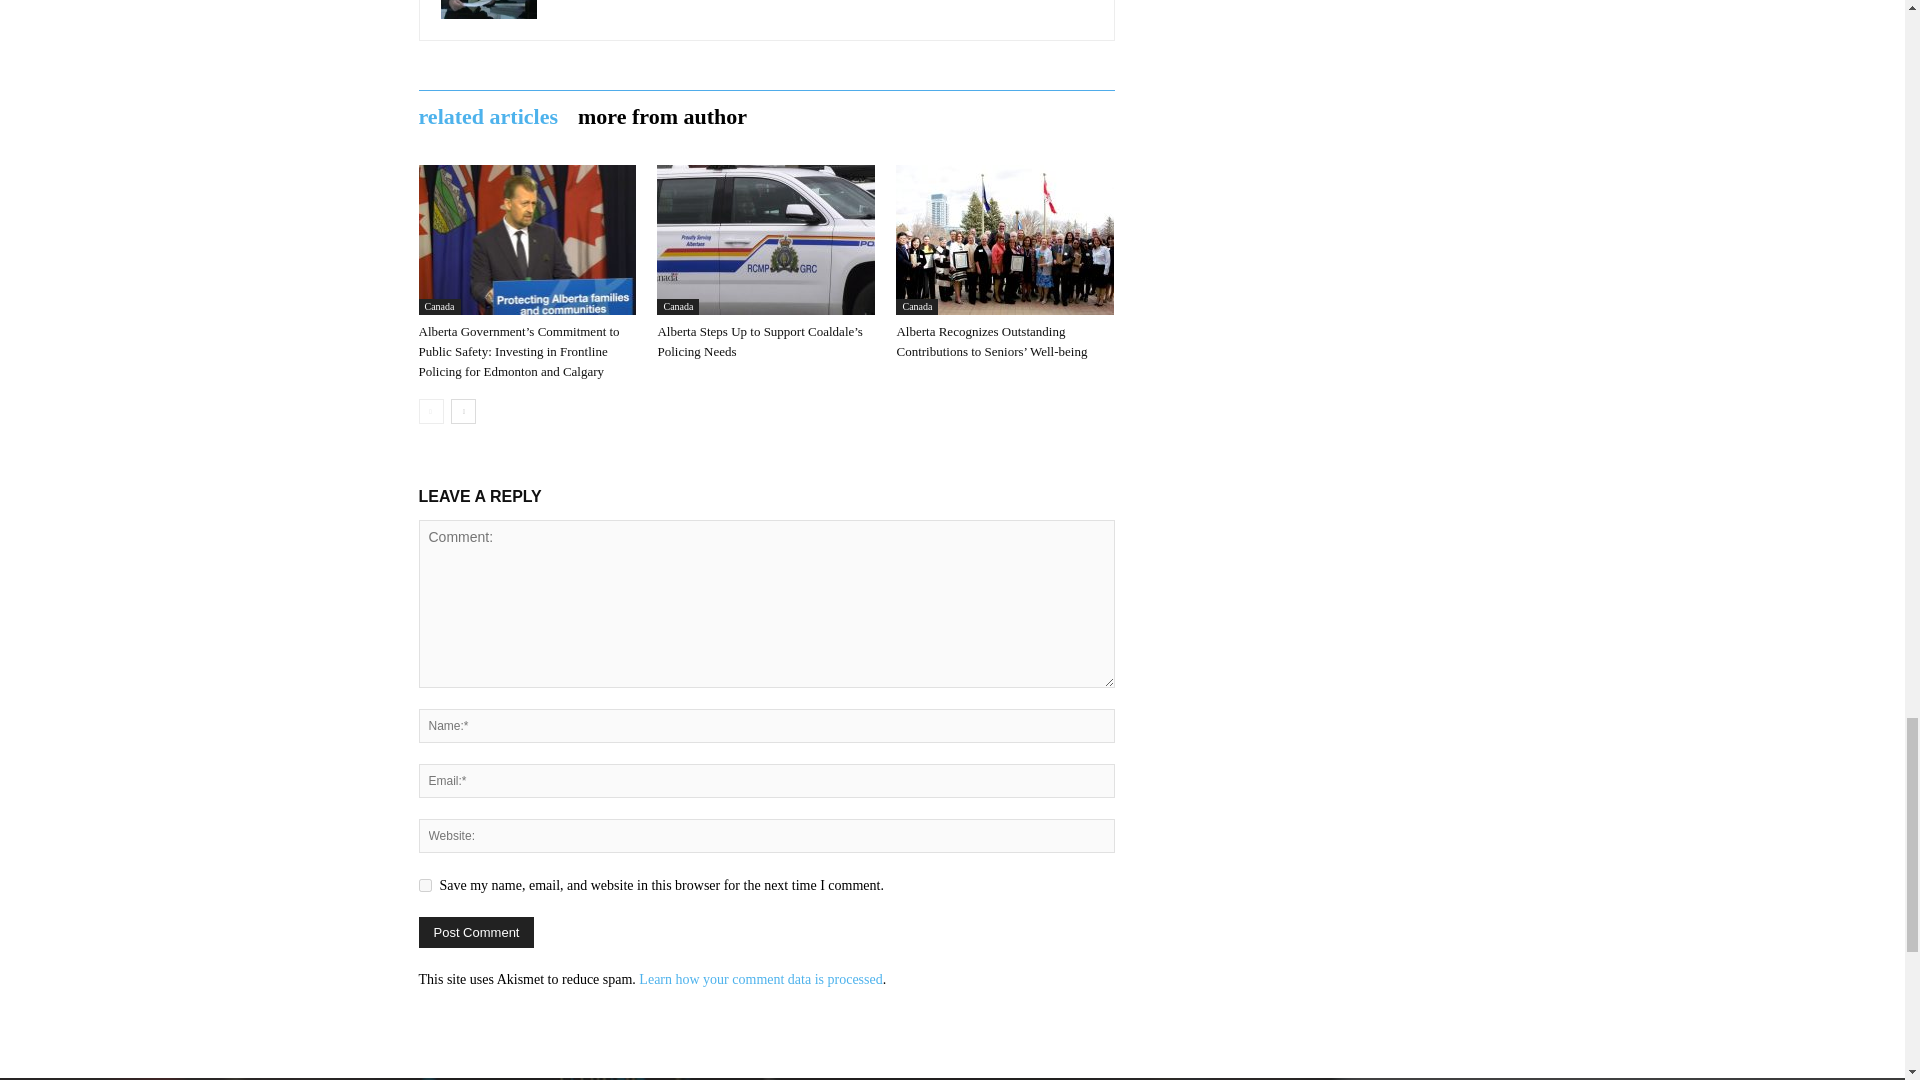 This screenshot has width=1920, height=1080. I want to click on Post Comment, so click(476, 932).